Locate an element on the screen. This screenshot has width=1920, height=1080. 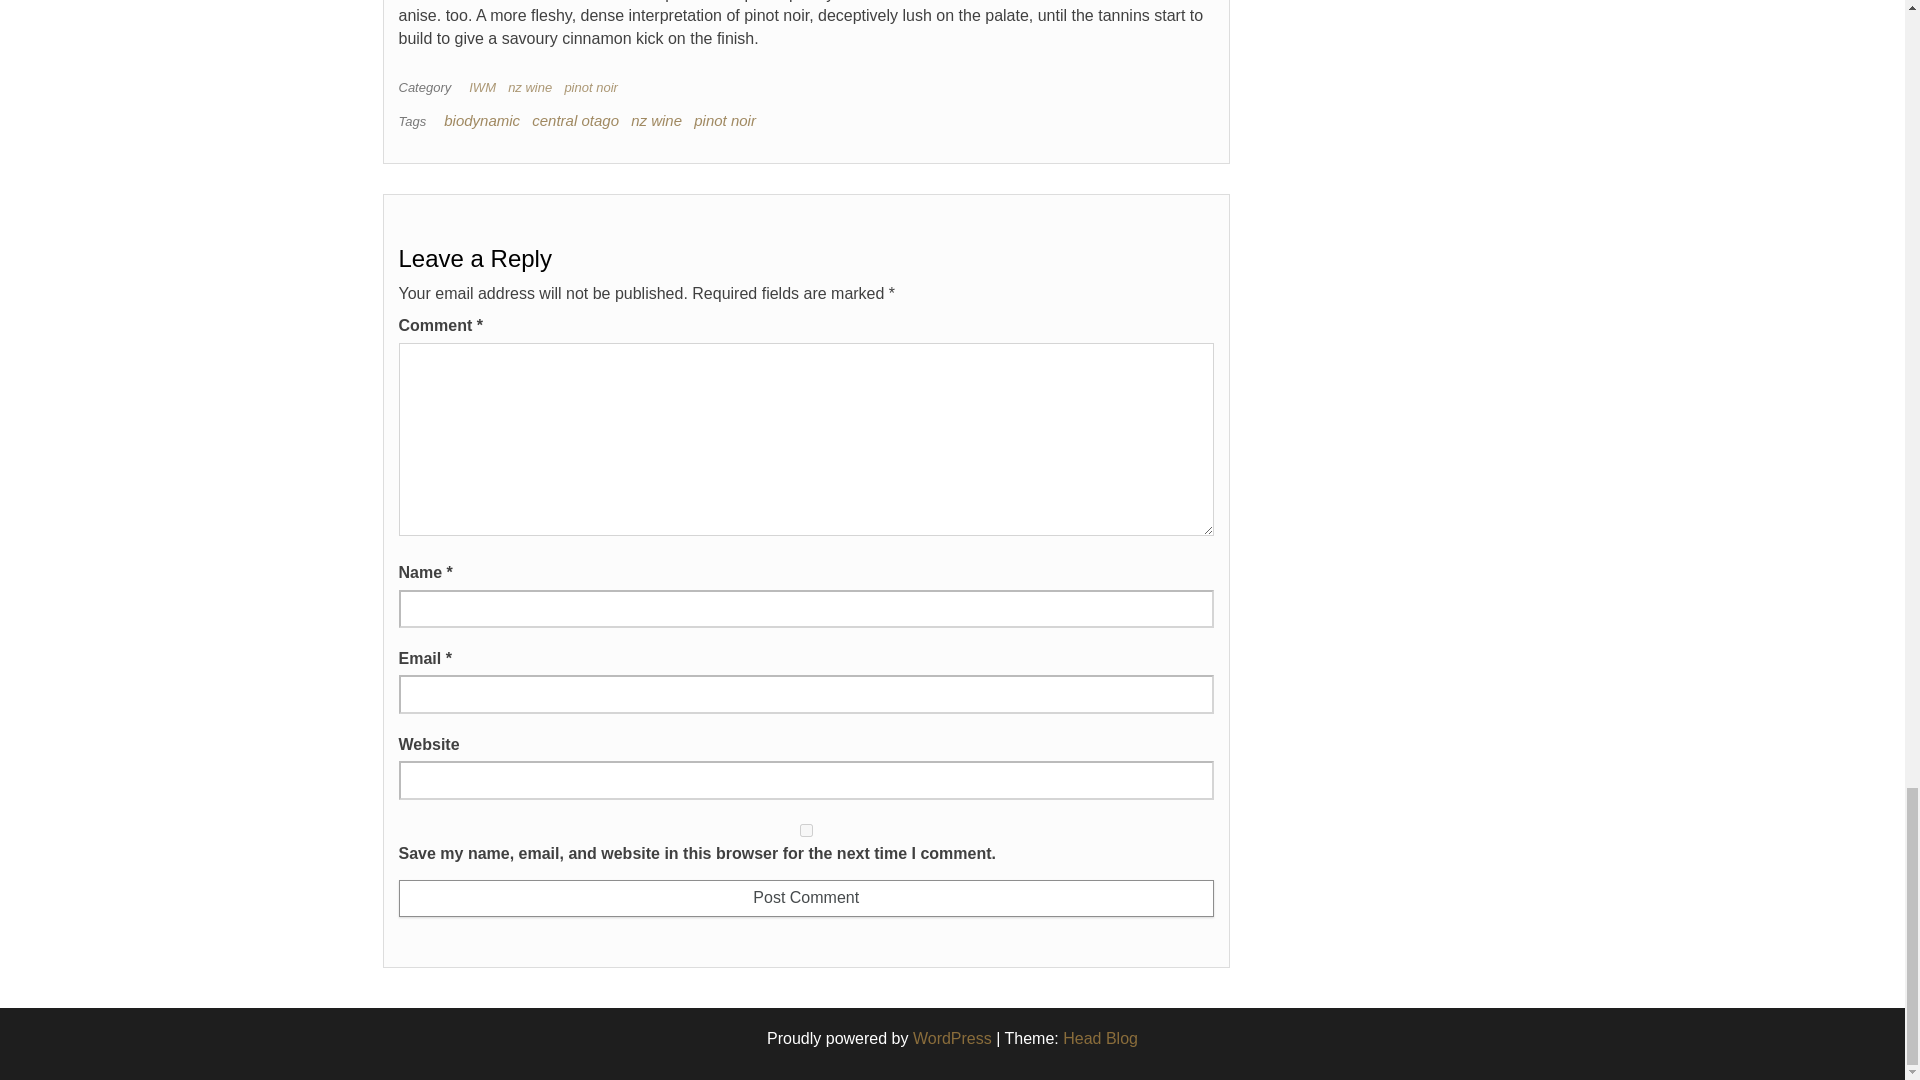
Post Comment is located at coordinates (805, 898).